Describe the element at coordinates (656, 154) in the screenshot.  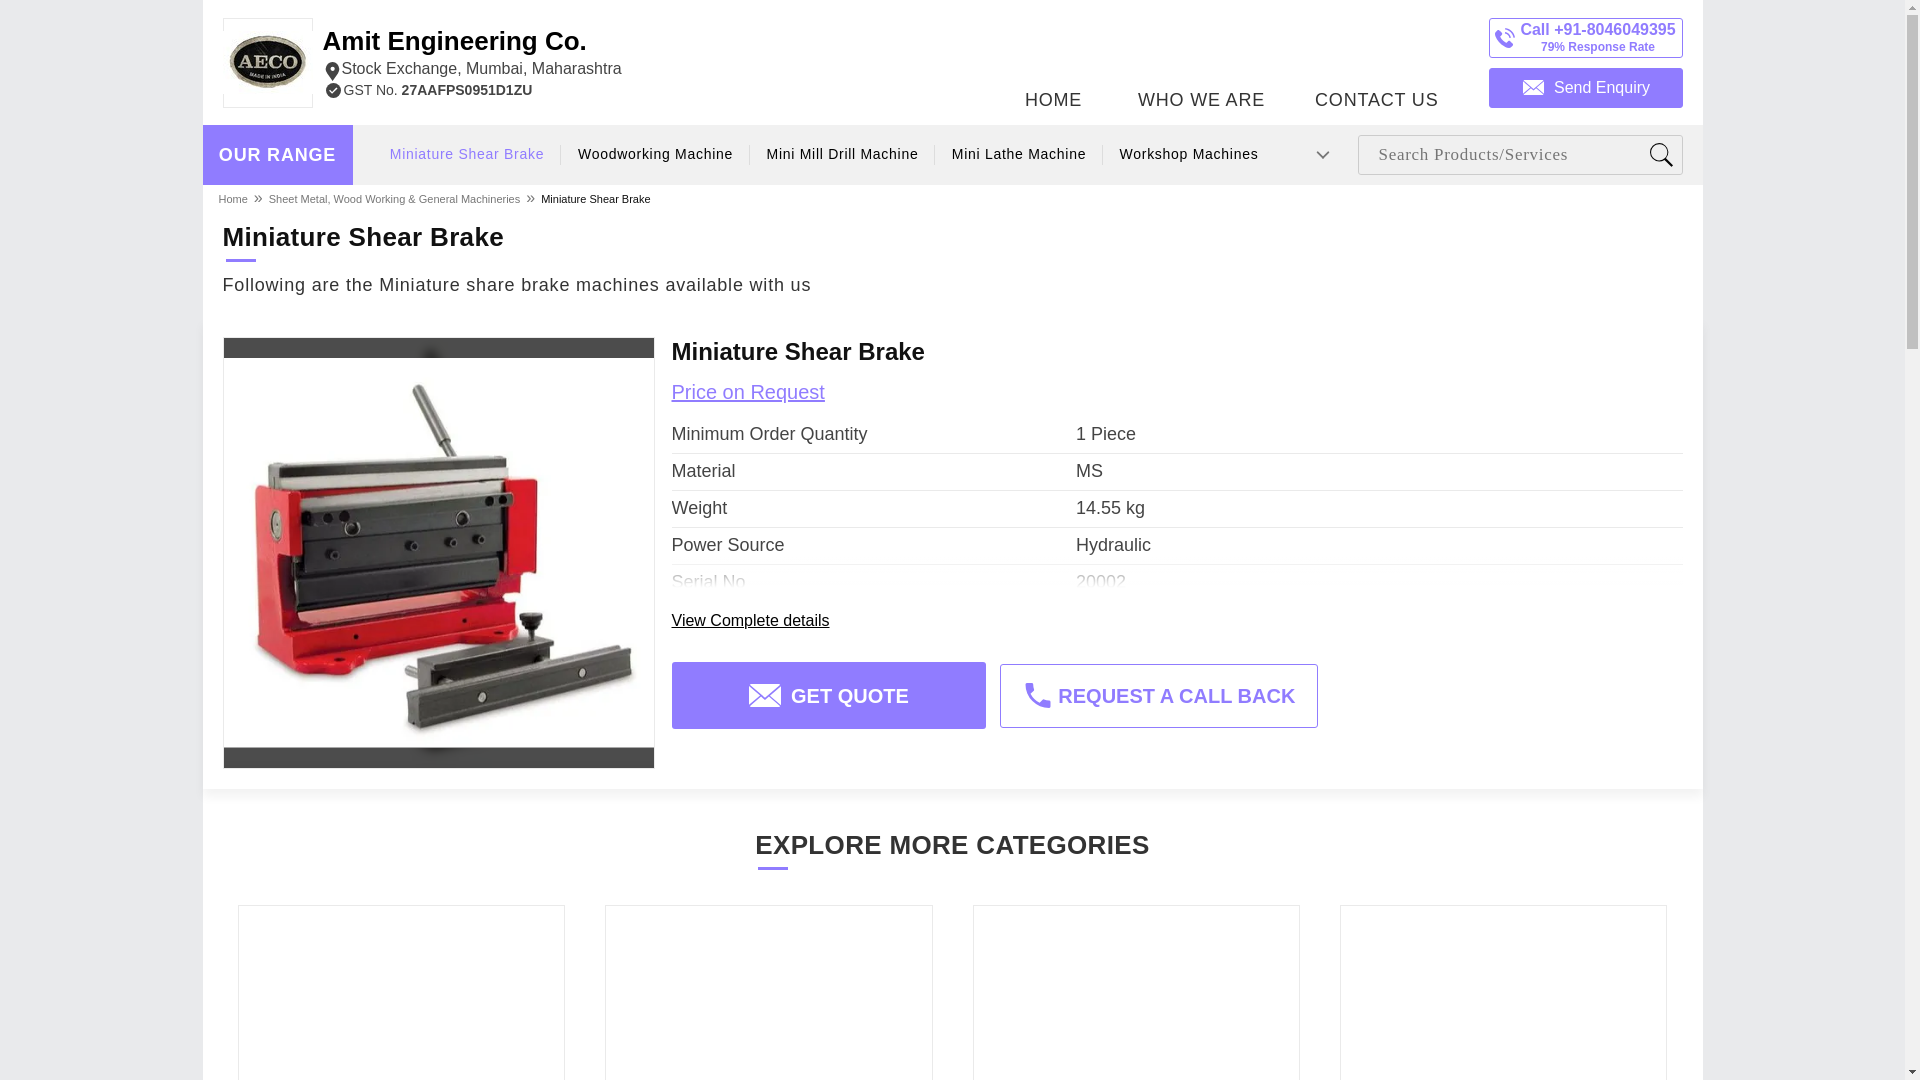
I see `Woodworking Machine` at that location.